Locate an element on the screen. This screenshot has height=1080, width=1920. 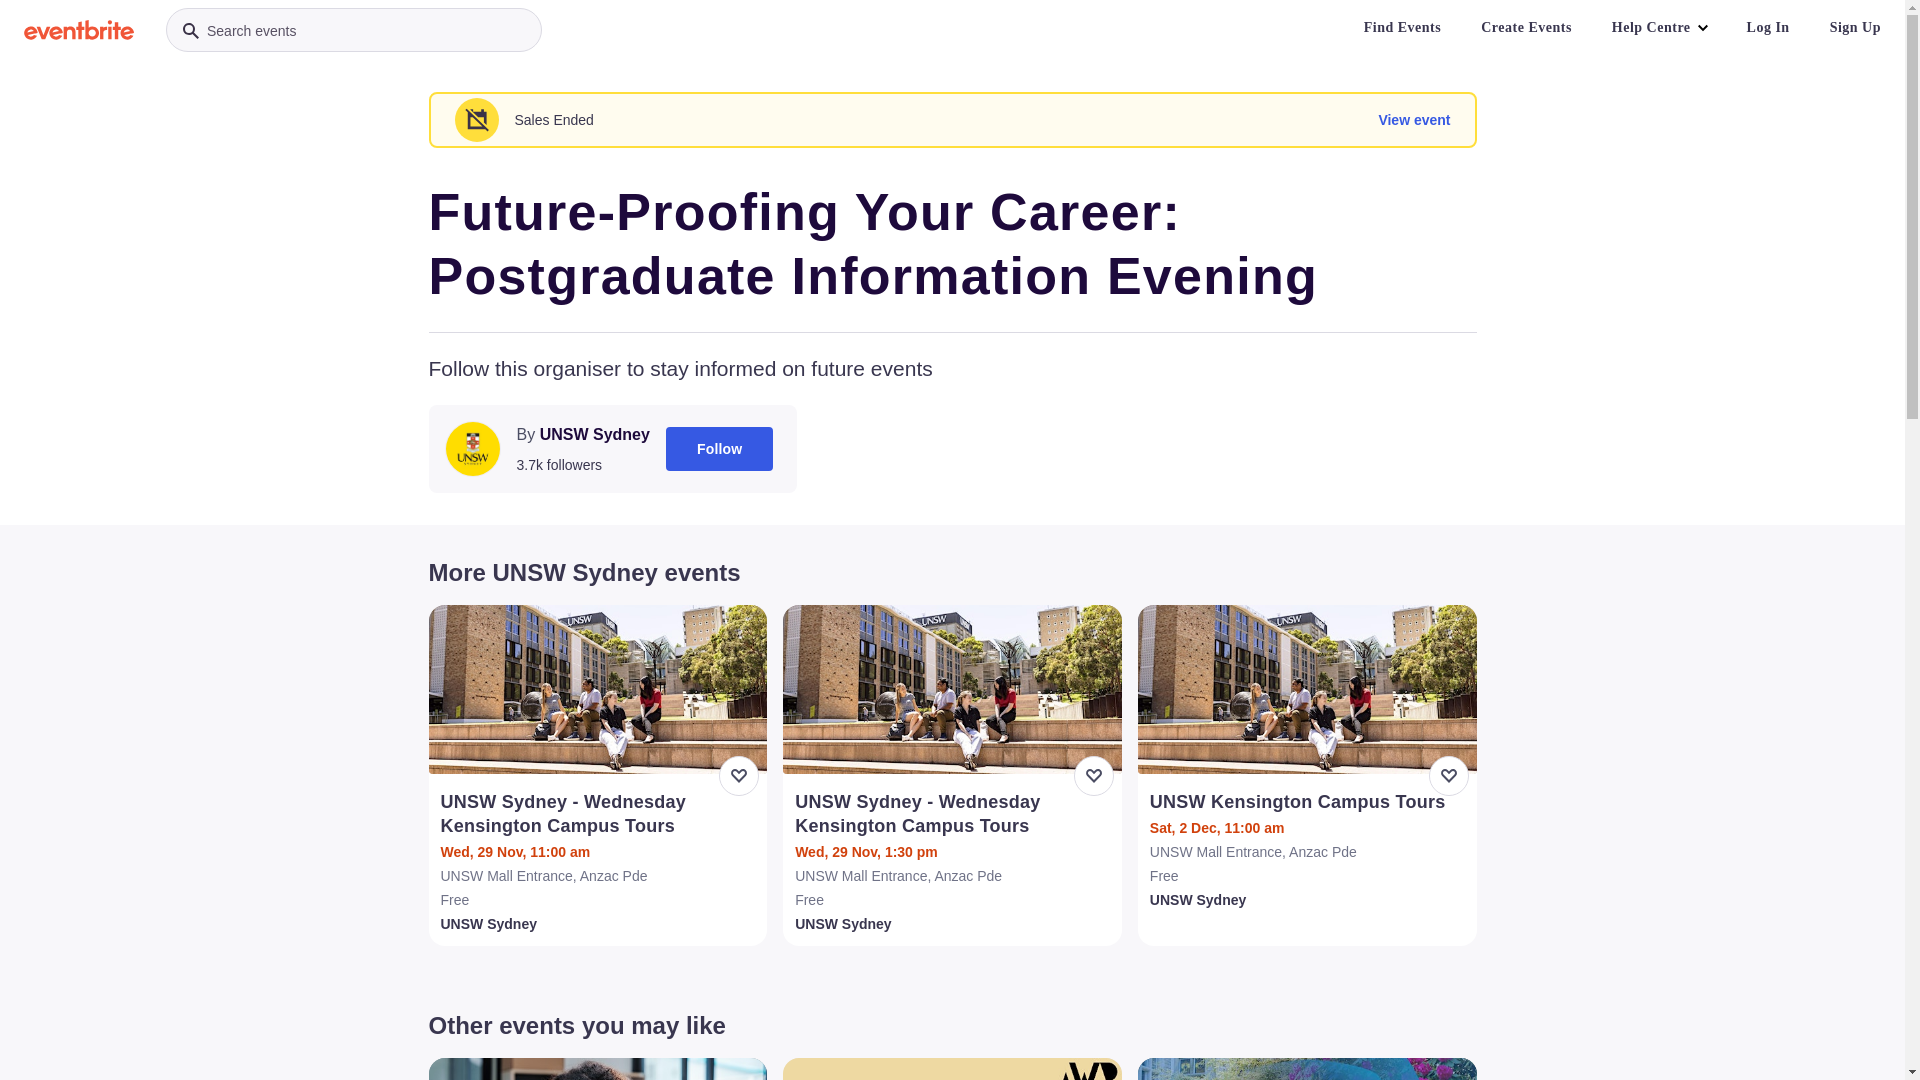
Log In is located at coordinates (1768, 28).